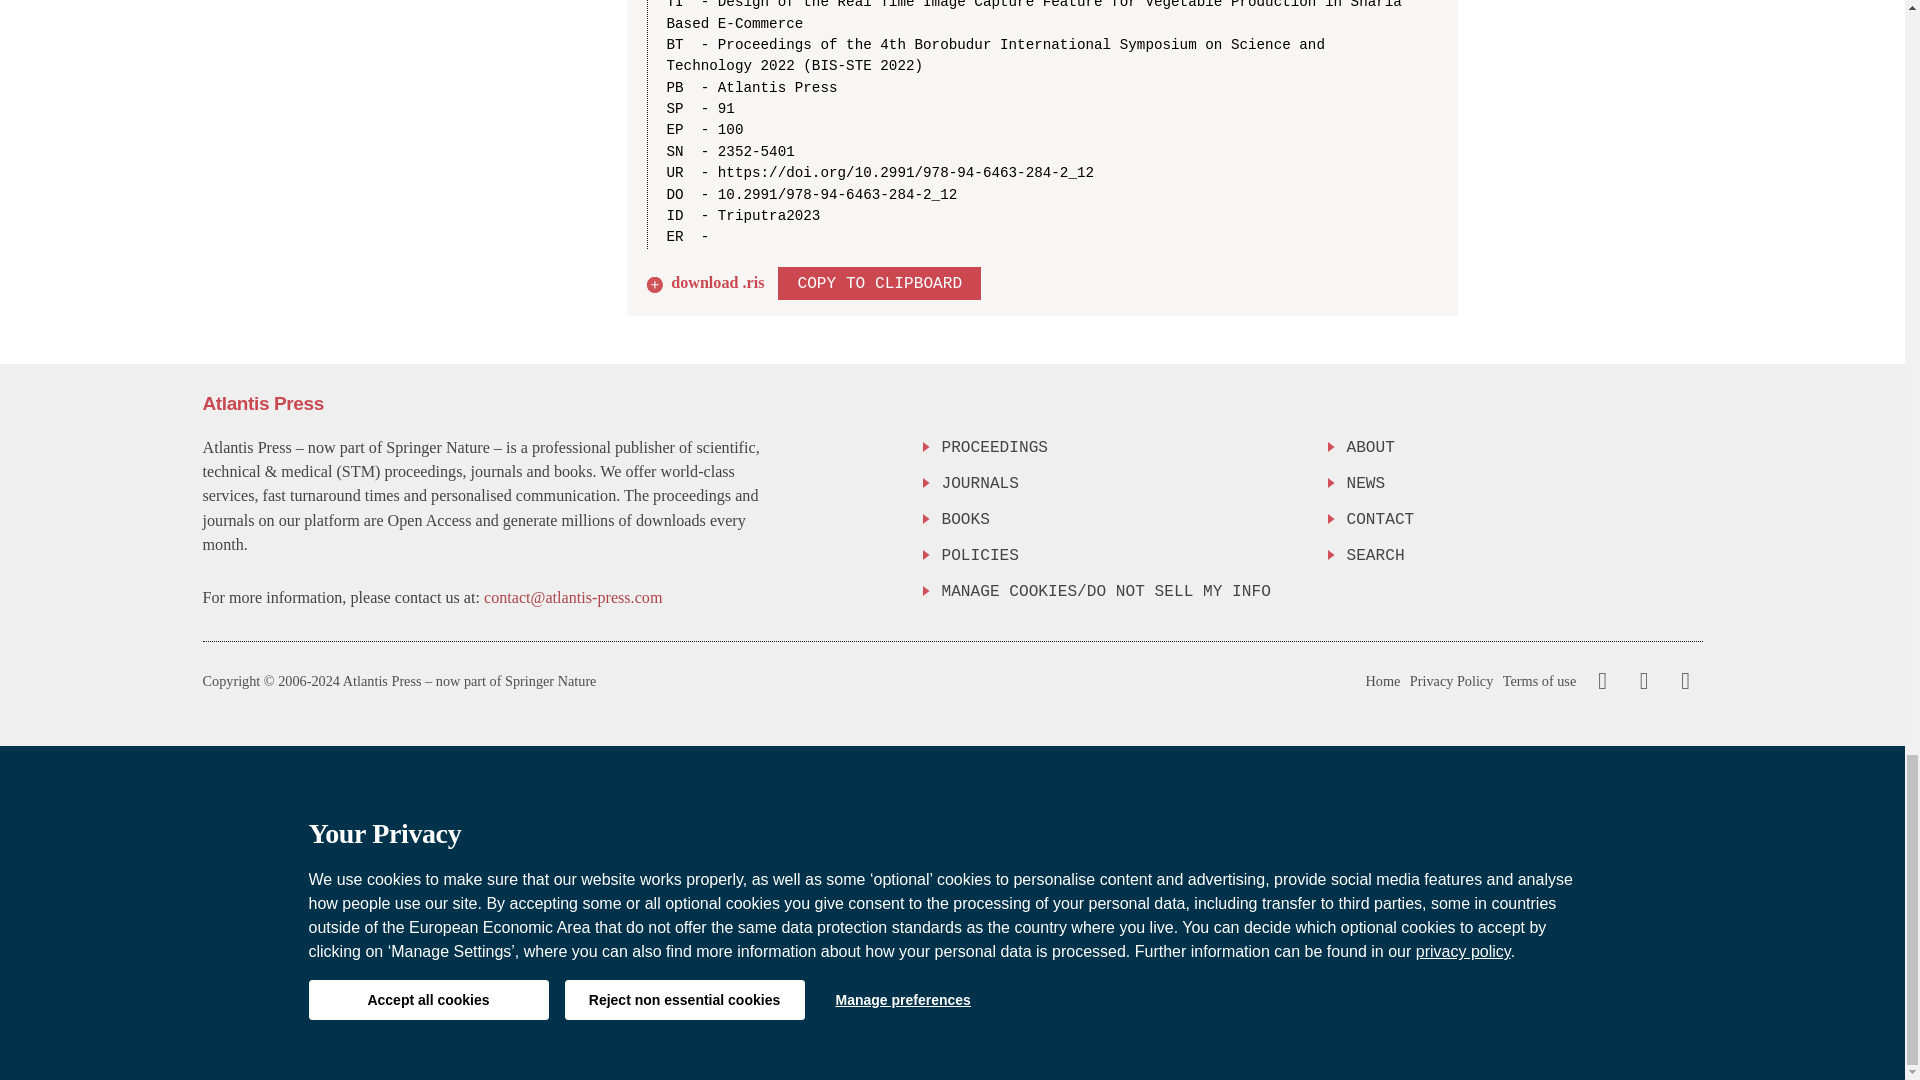  I want to click on Facebook, so click(1602, 681).